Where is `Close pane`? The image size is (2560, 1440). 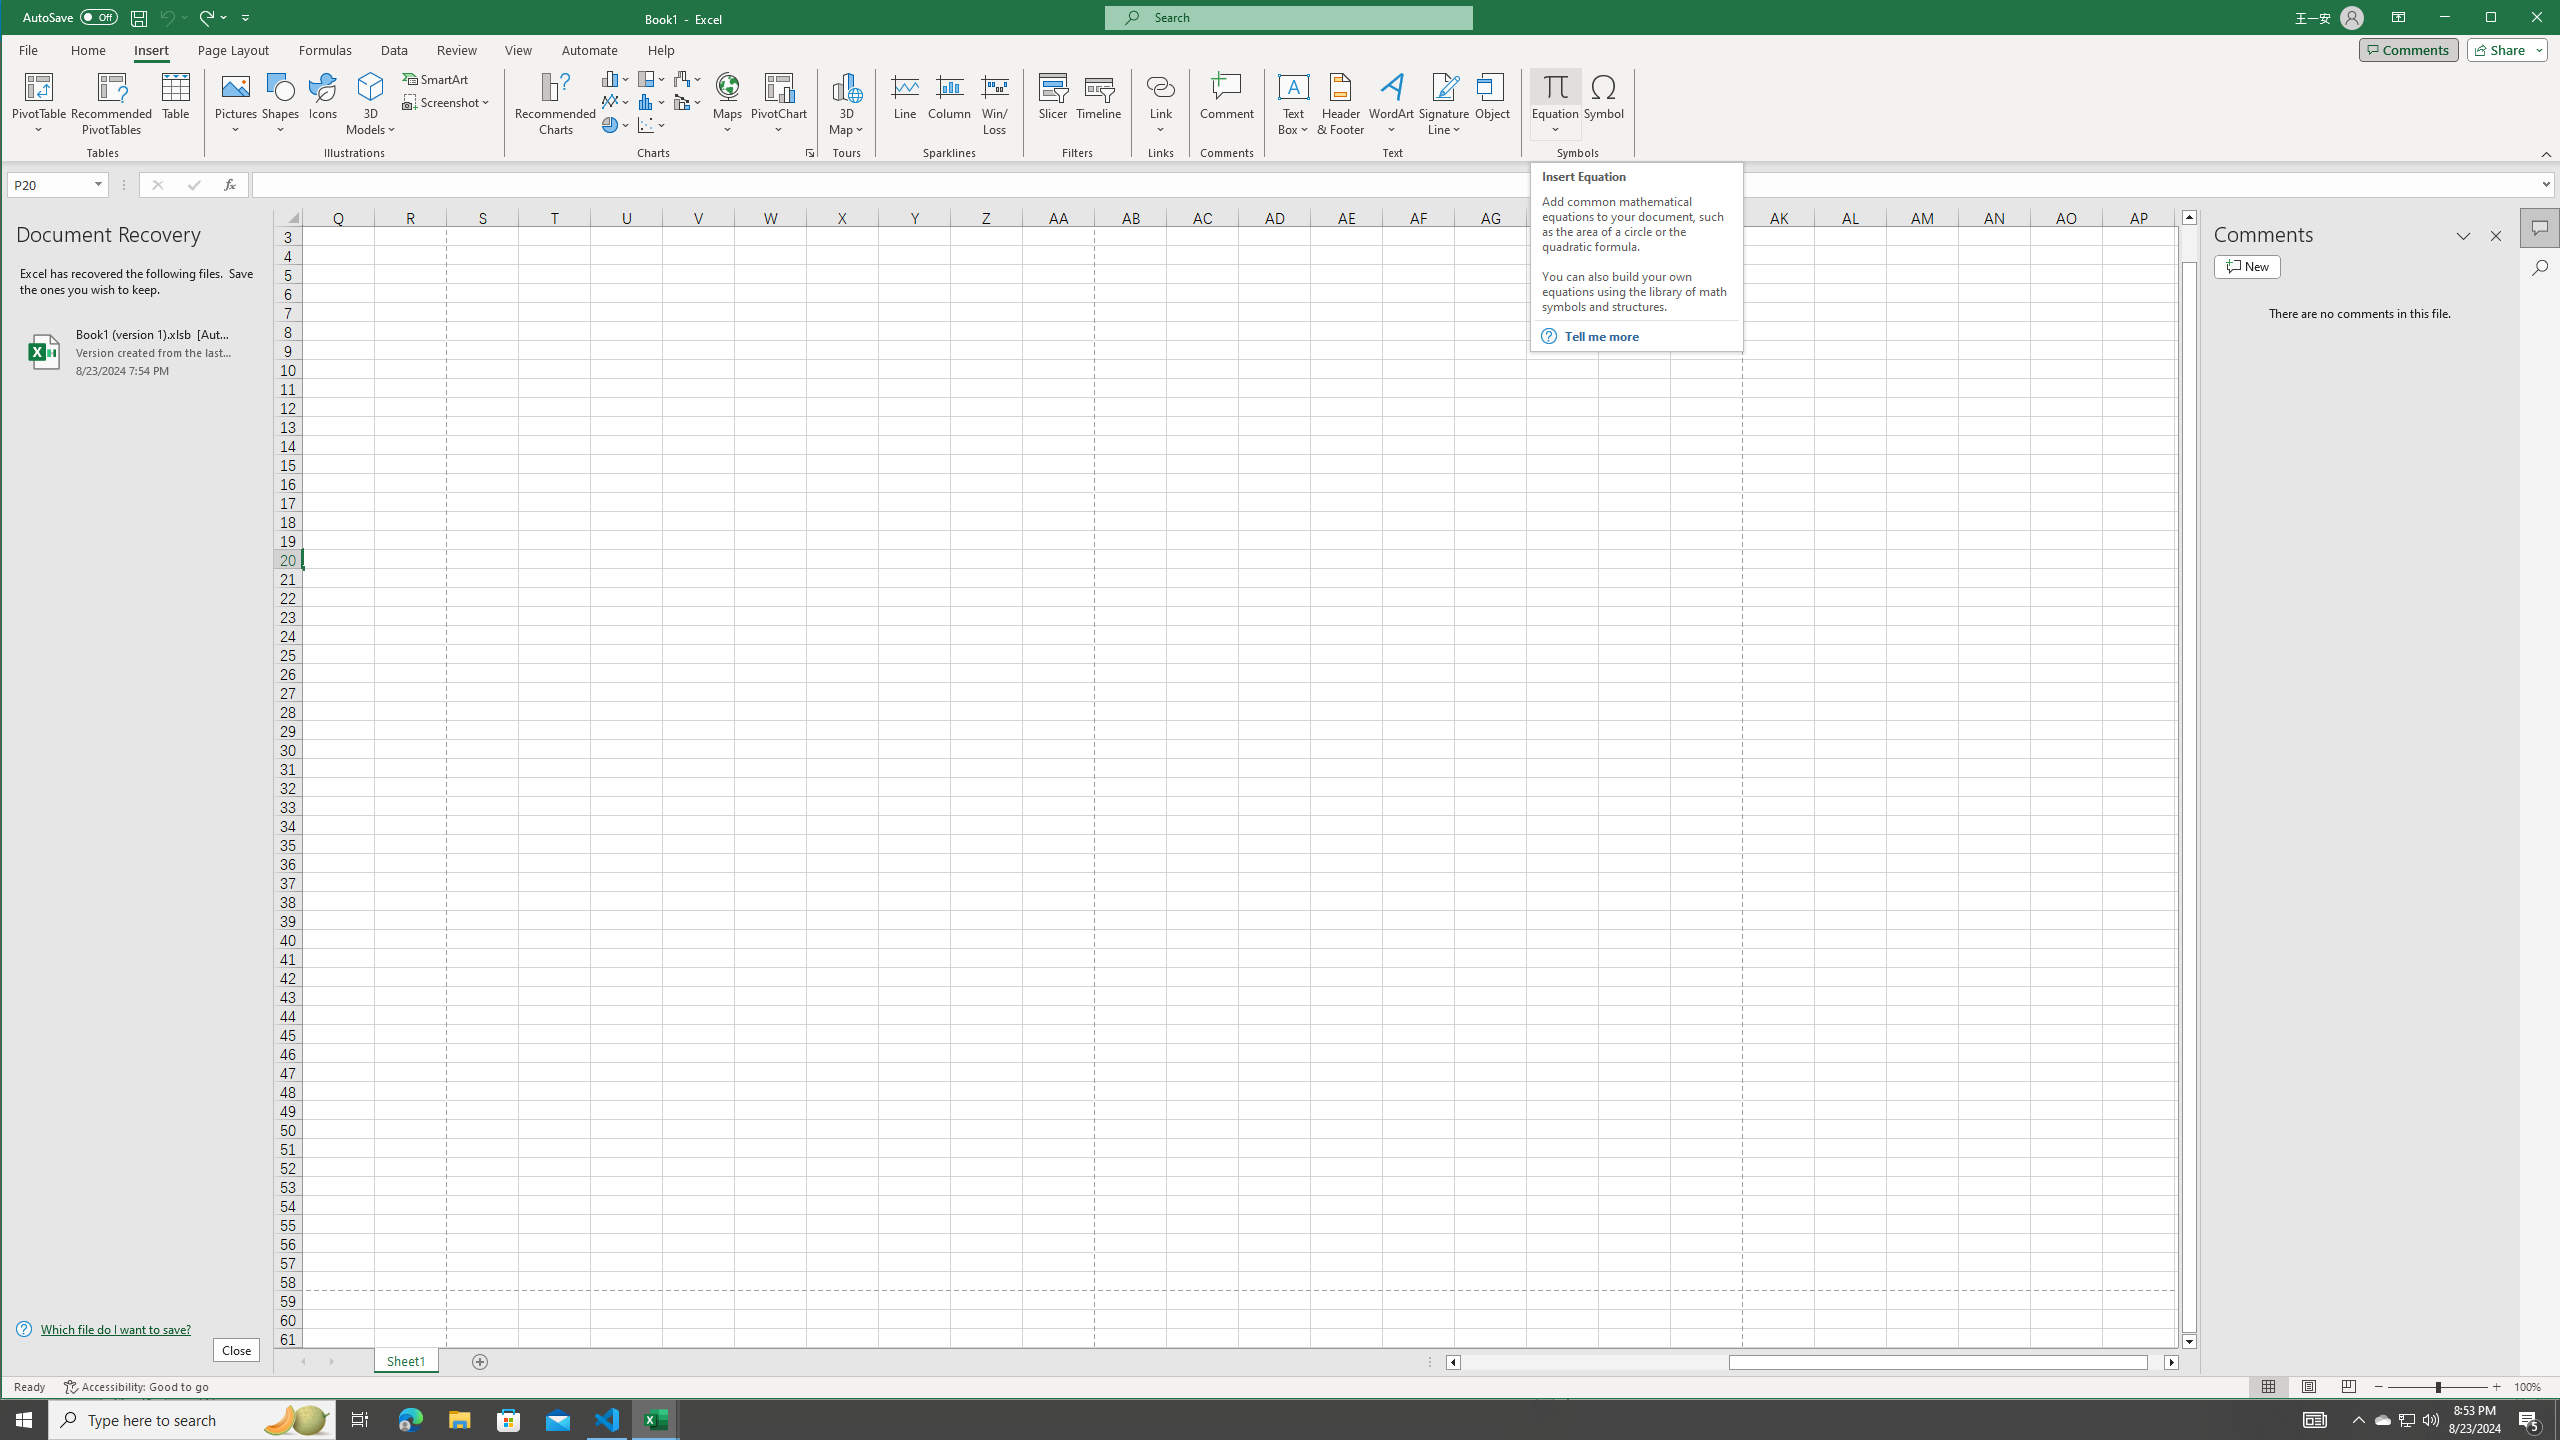
Close pane is located at coordinates (2557, 1420).